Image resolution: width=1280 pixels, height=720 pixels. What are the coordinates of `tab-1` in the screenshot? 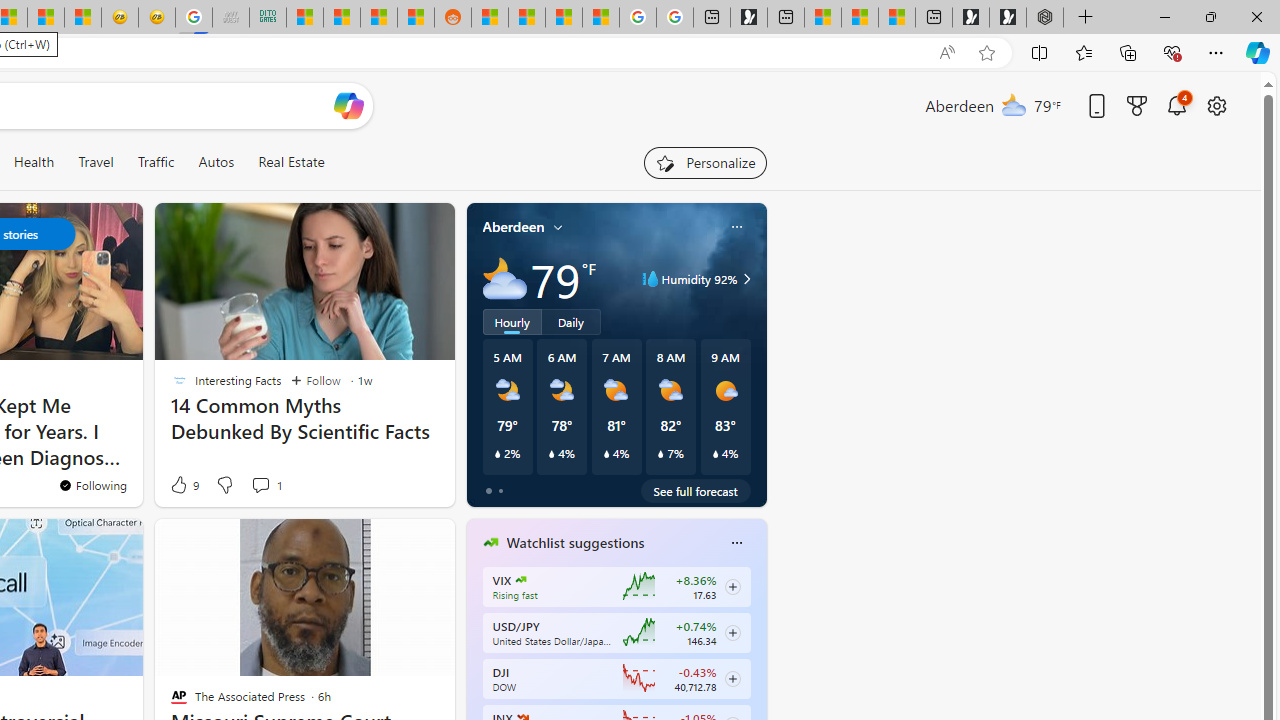 It's located at (500, 490).